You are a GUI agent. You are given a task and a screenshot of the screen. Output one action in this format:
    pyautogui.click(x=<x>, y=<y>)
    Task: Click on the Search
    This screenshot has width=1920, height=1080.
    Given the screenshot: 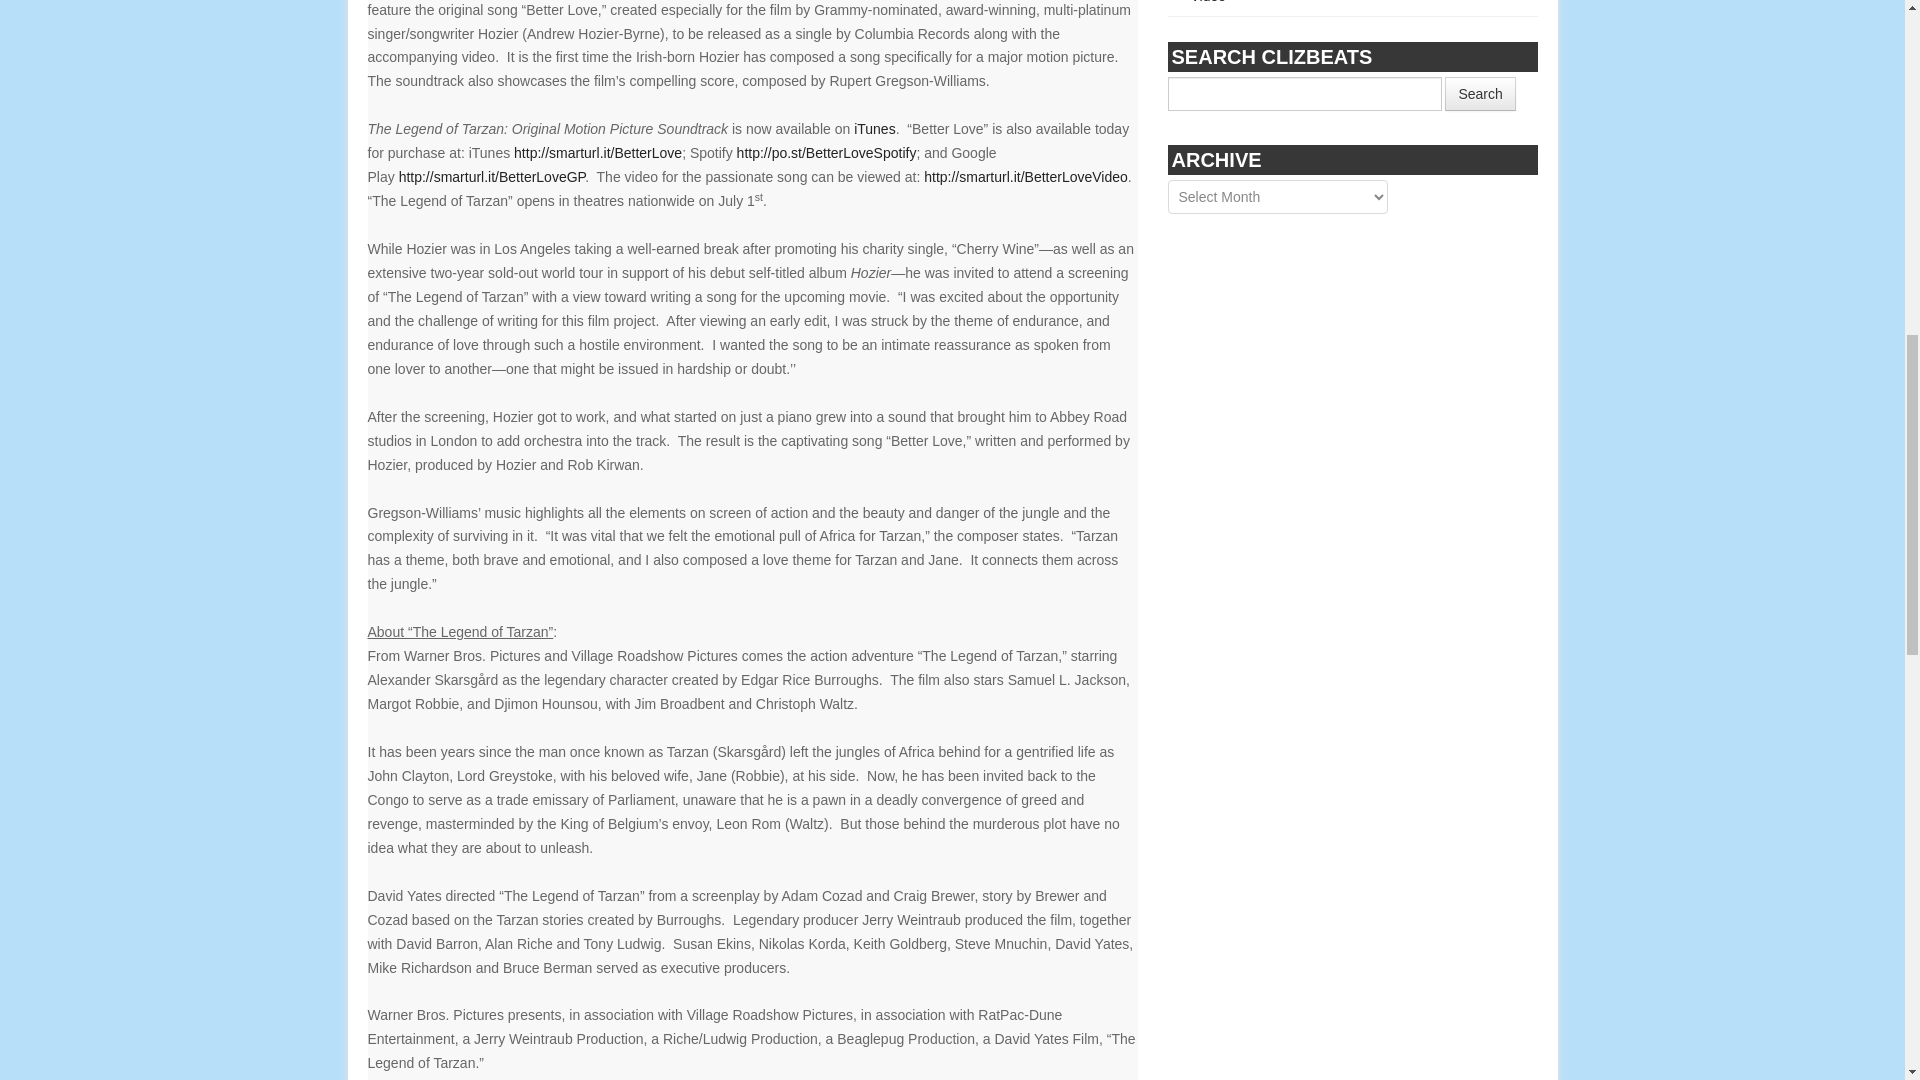 What is the action you would take?
    pyautogui.click(x=1480, y=94)
    